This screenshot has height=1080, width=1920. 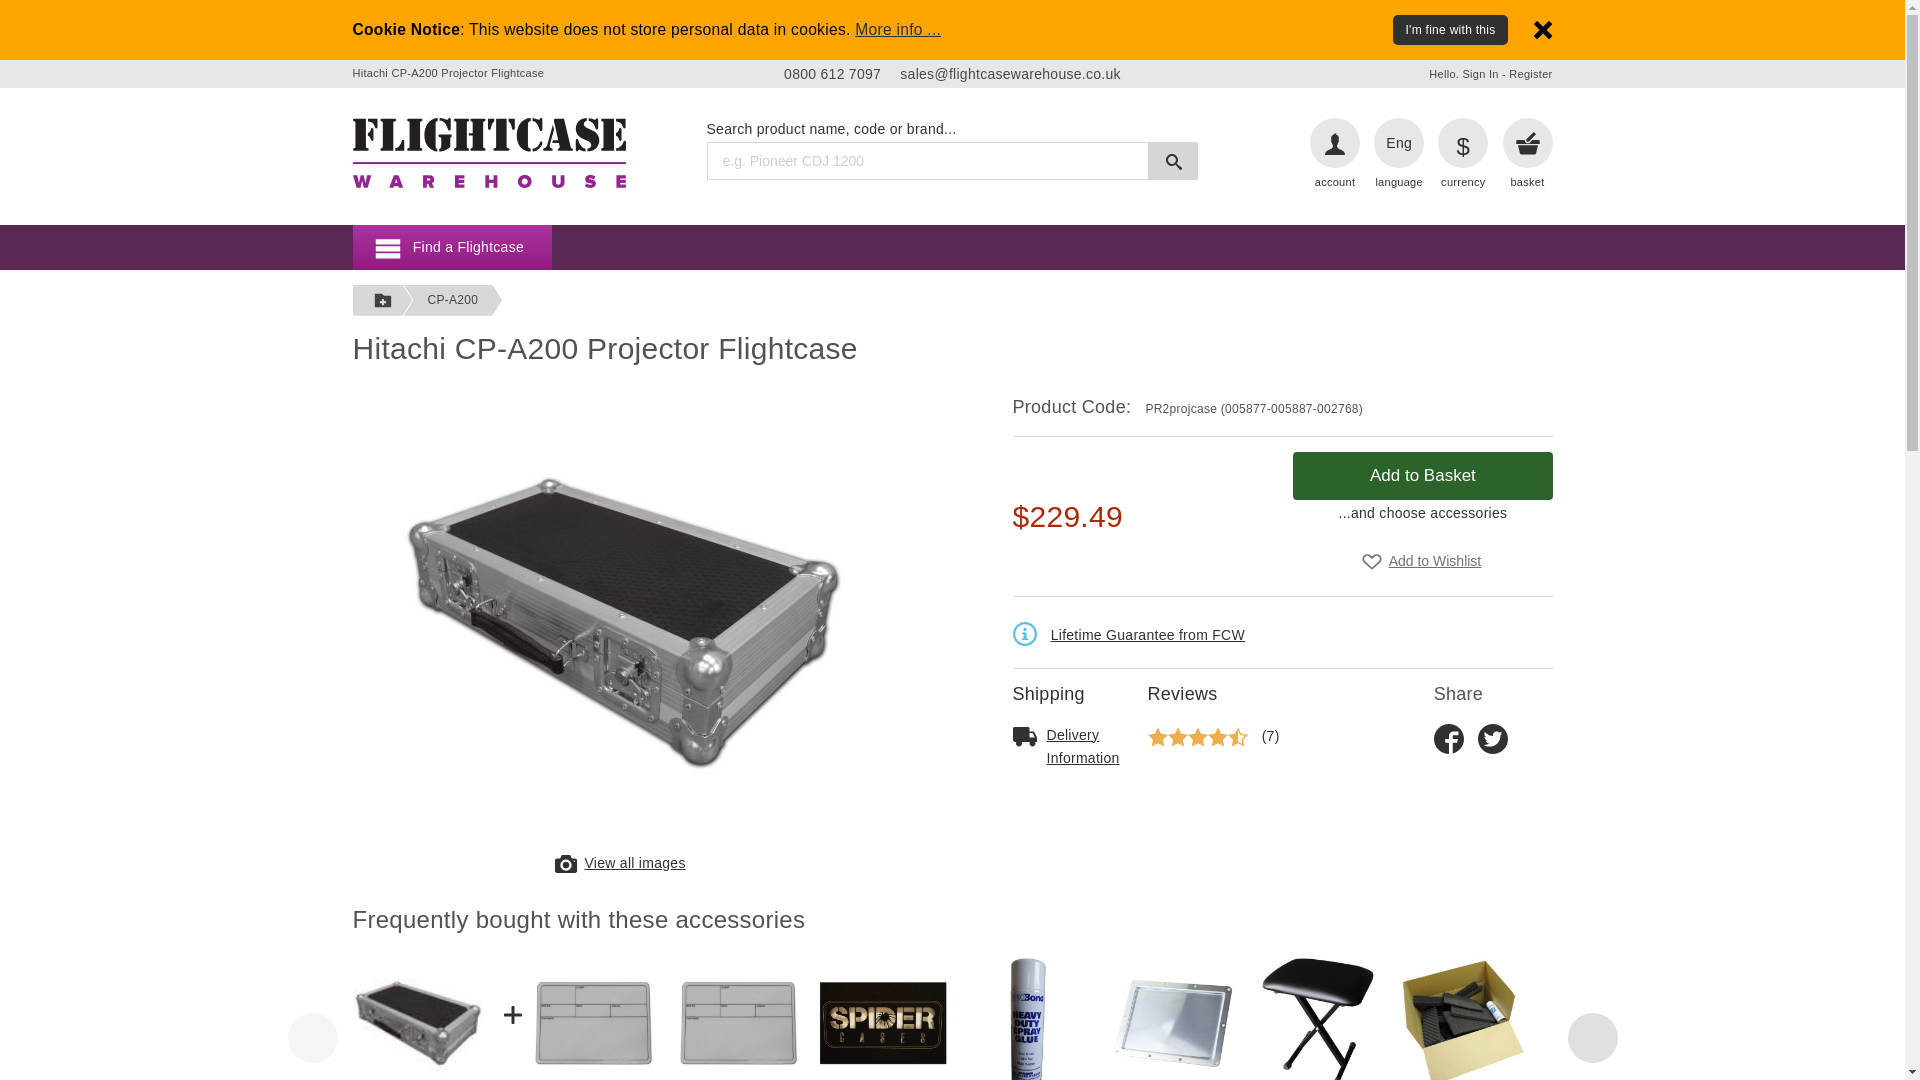 What do you see at coordinates (832, 74) in the screenshot?
I see `0800 612 7097` at bounding box center [832, 74].